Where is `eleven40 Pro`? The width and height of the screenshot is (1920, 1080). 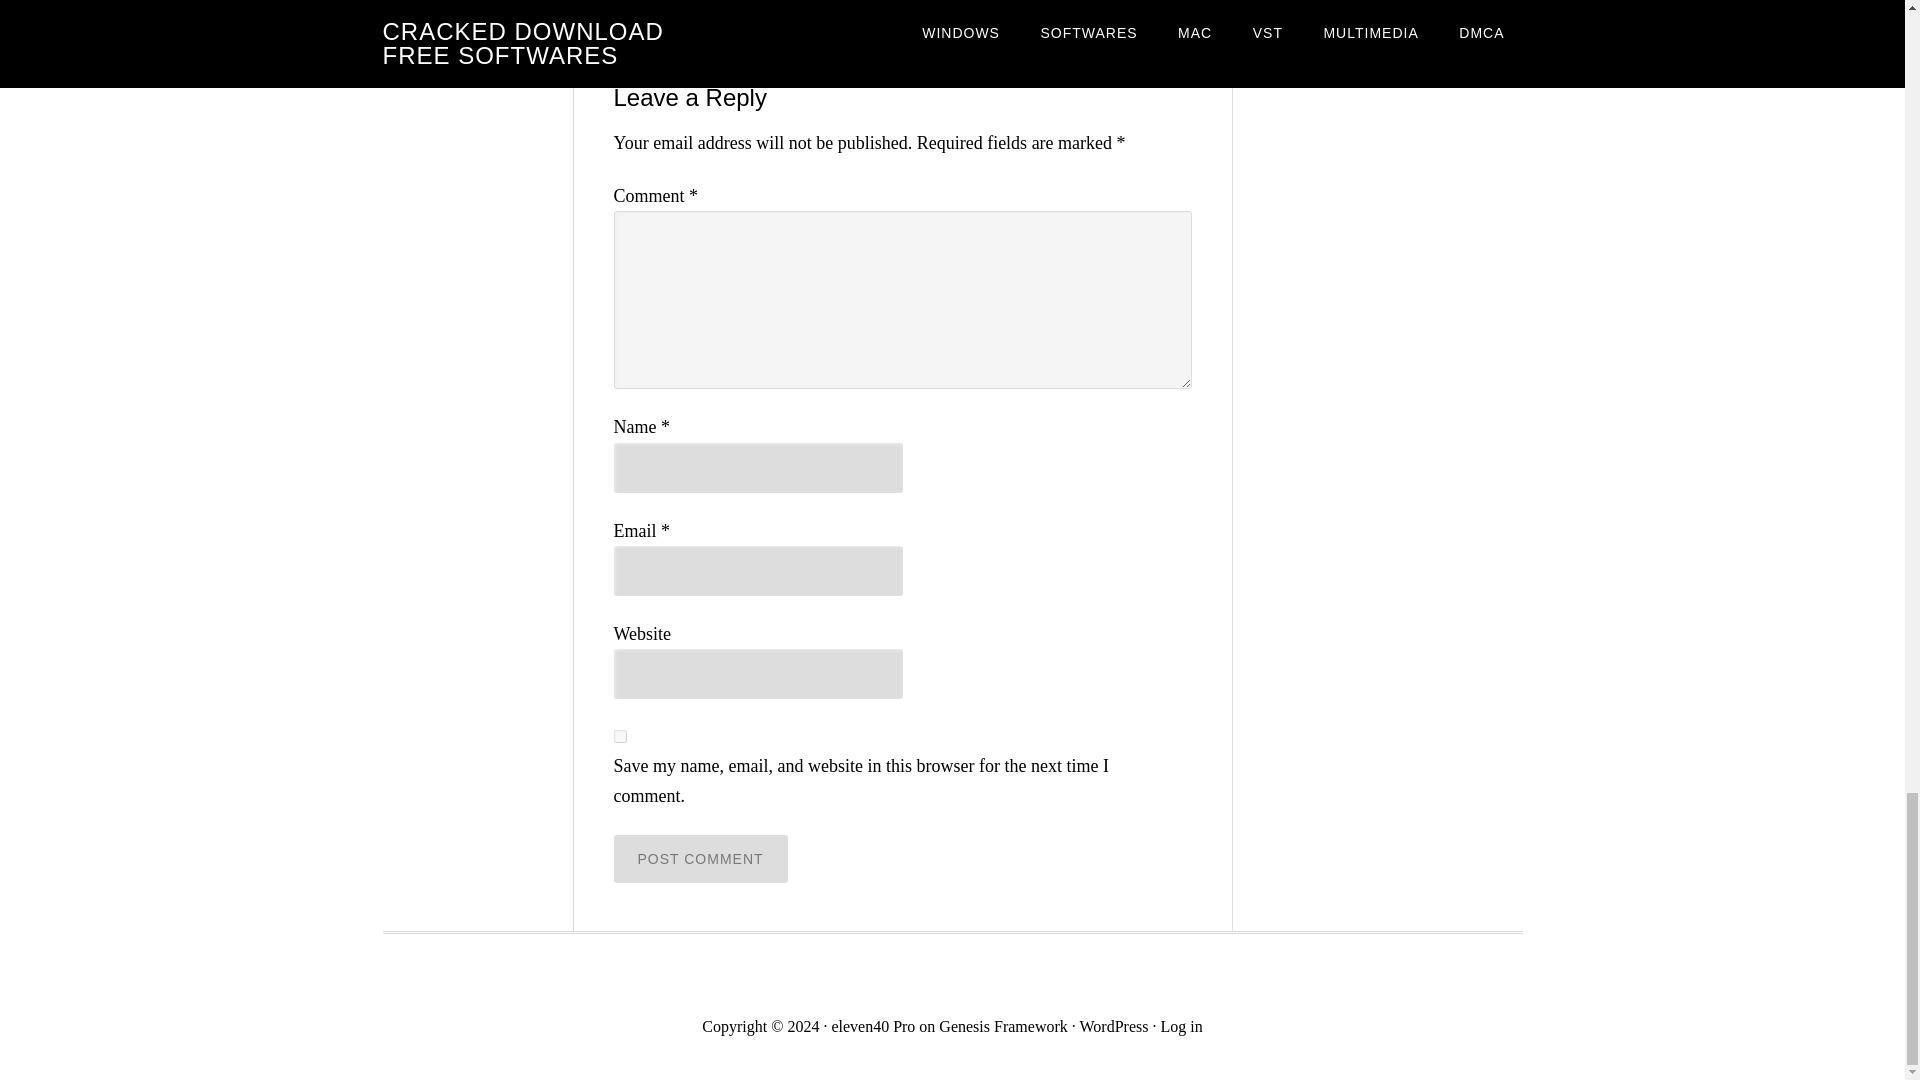
eleven40 Pro is located at coordinates (873, 1026).